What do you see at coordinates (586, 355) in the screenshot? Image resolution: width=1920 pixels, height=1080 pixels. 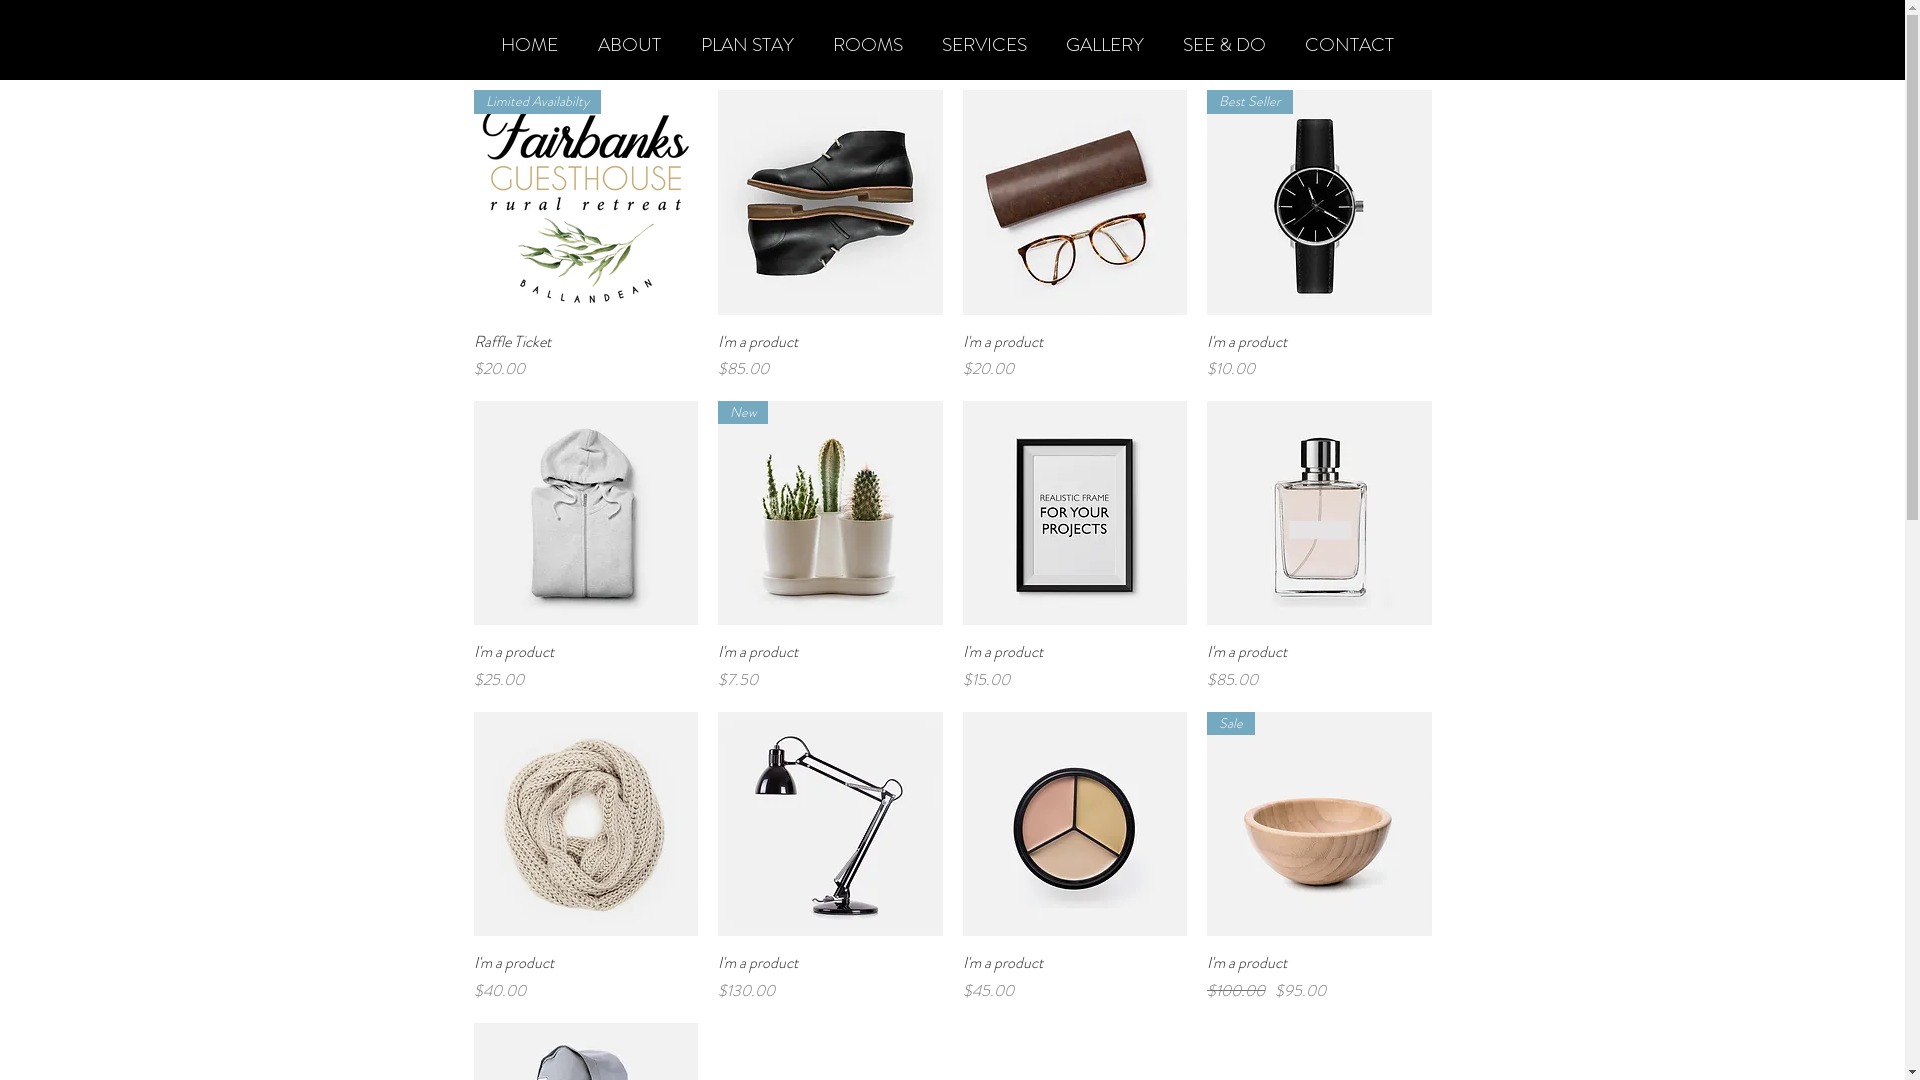 I see `Raffle Ticket
Price
$20.00` at bounding box center [586, 355].